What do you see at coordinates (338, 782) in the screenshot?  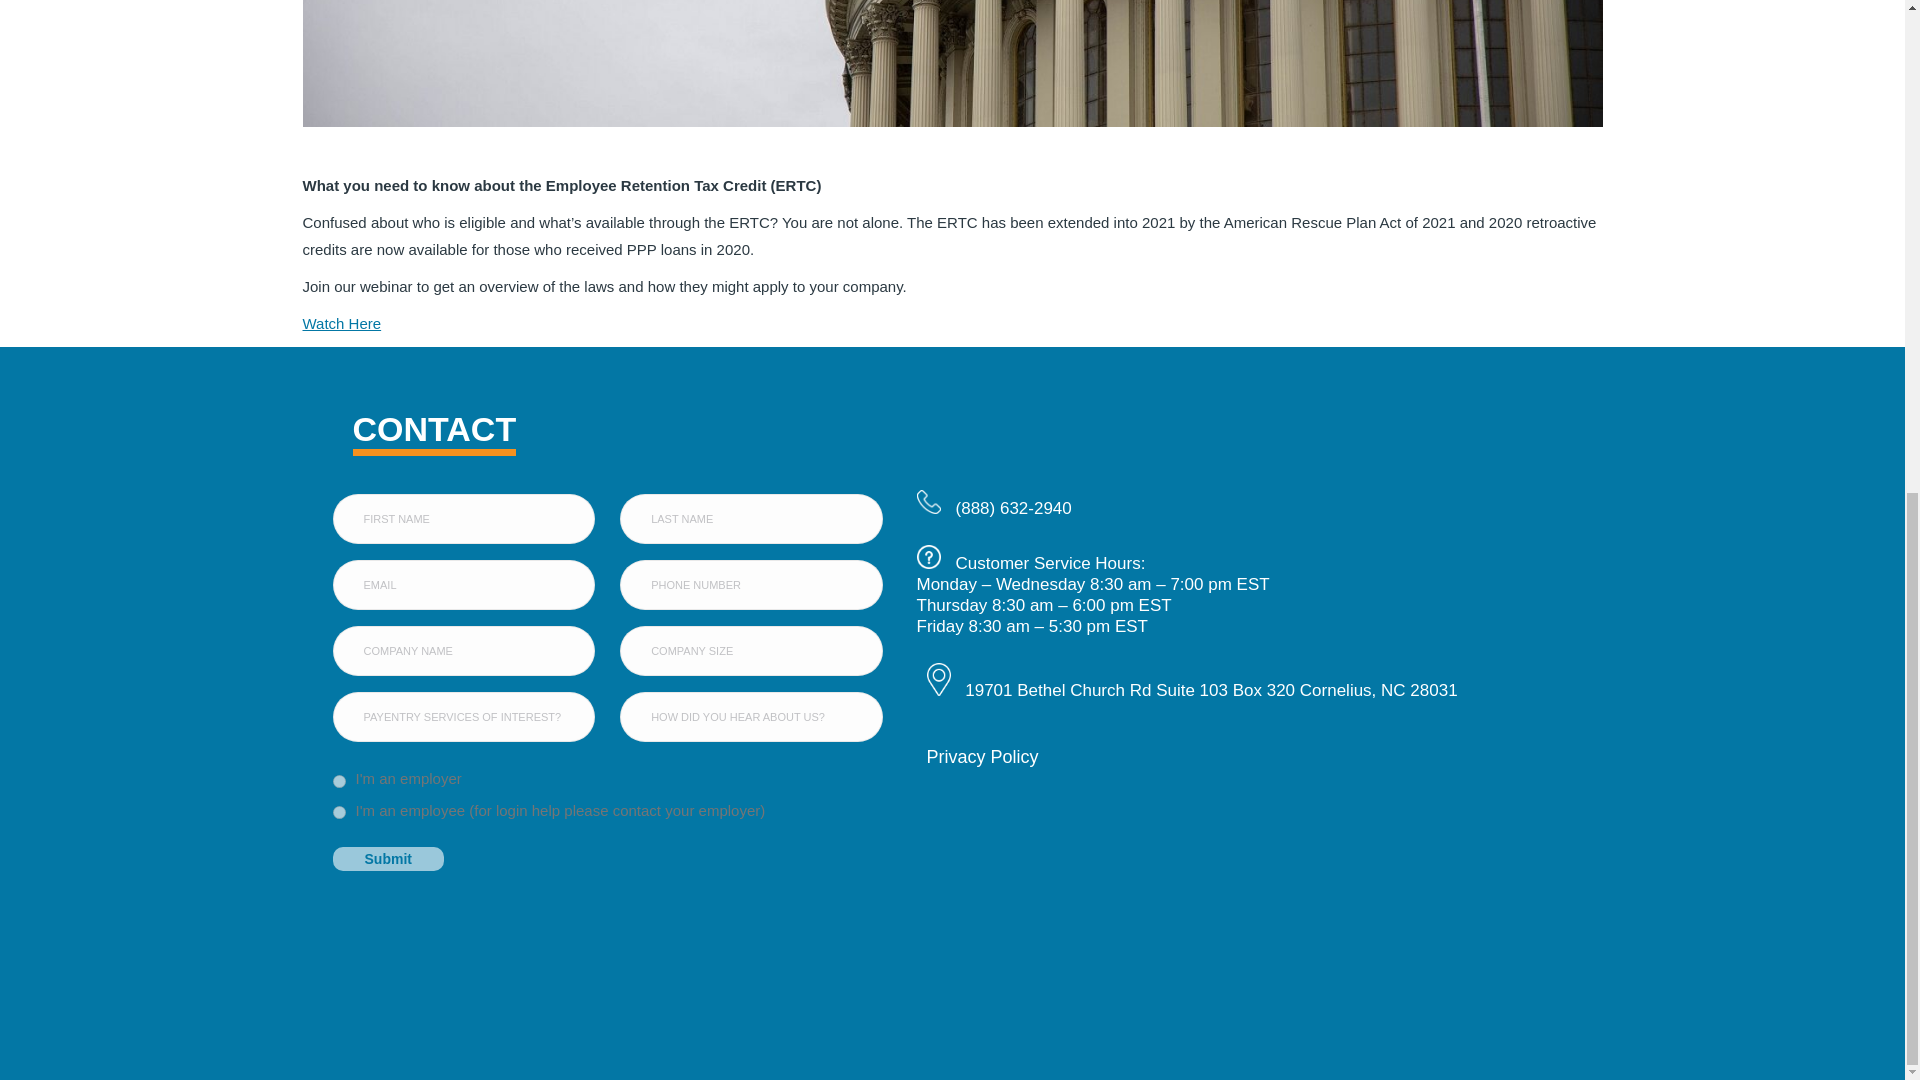 I see `I'm an employer` at bounding box center [338, 782].